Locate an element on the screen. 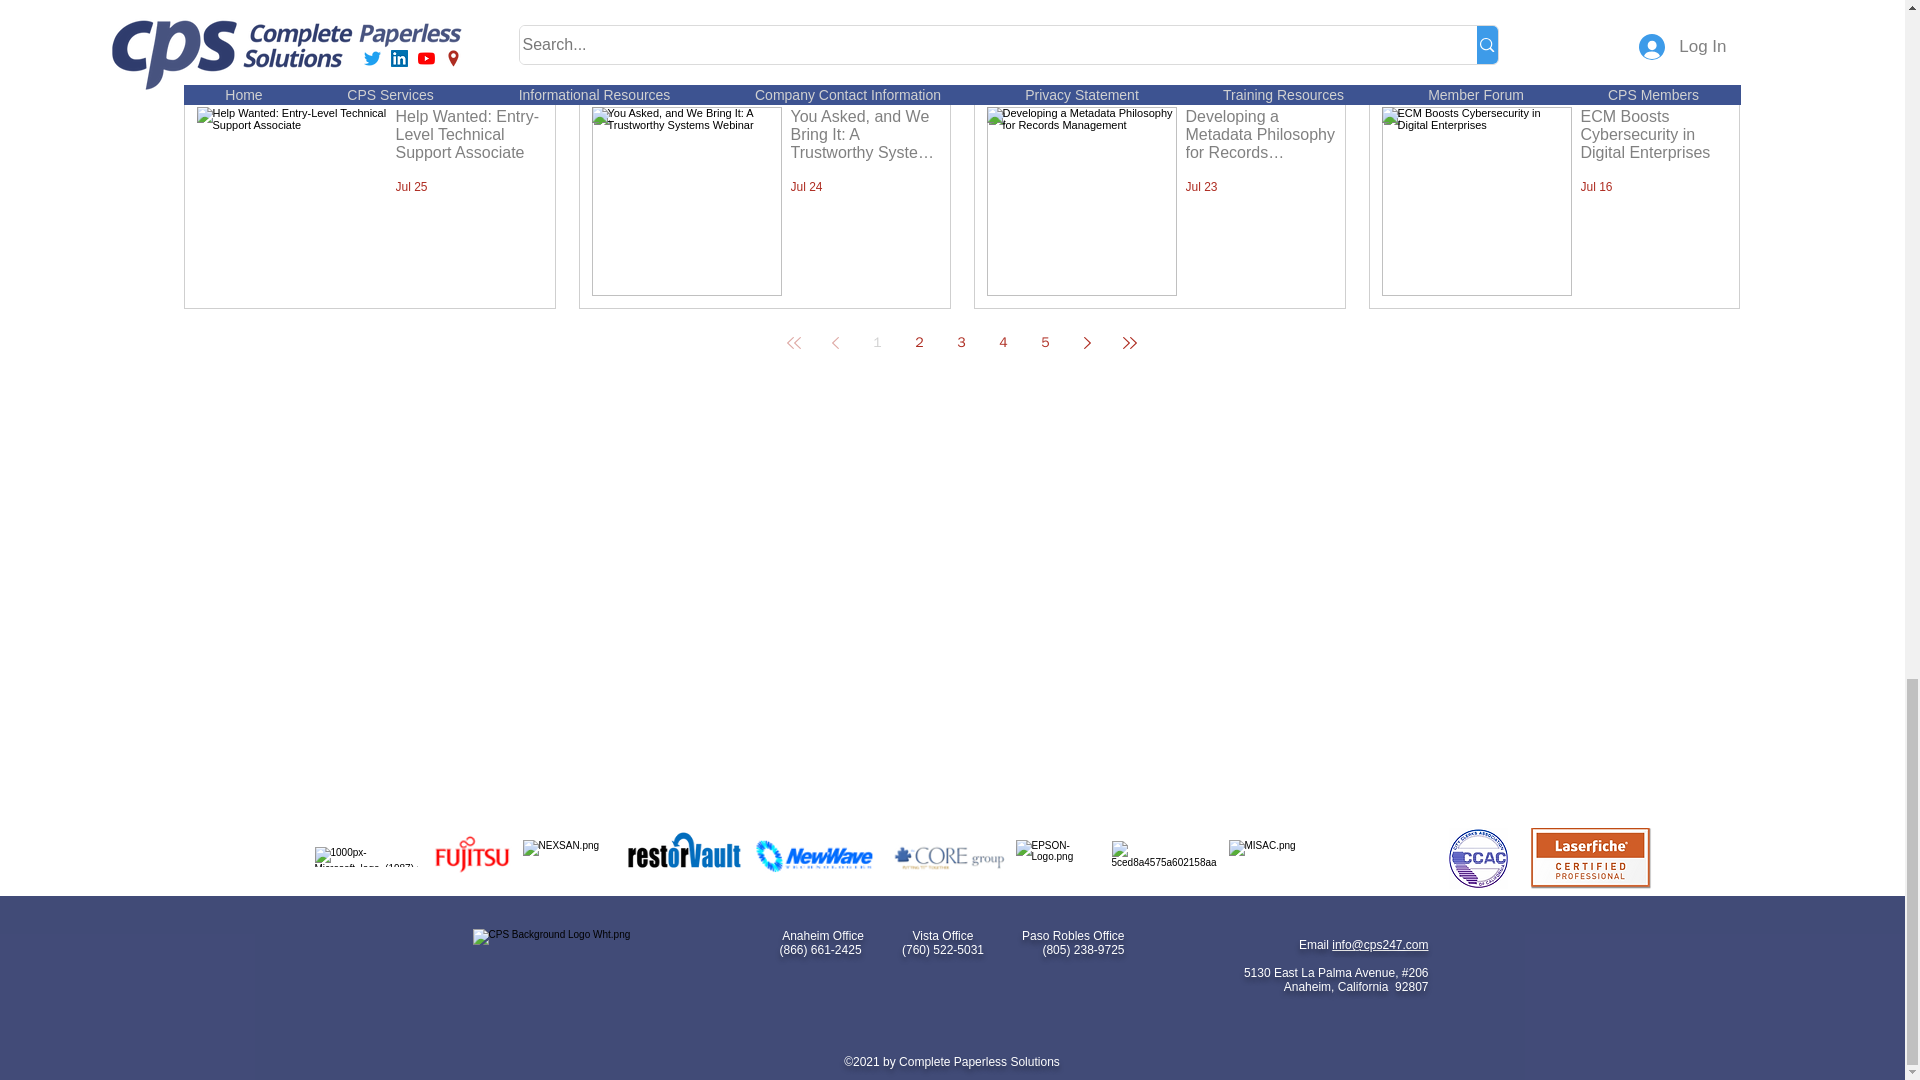 Image resolution: width=1920 pixels, height=1080 pixels. Jul 16 is located at coordinates (1596, 187).